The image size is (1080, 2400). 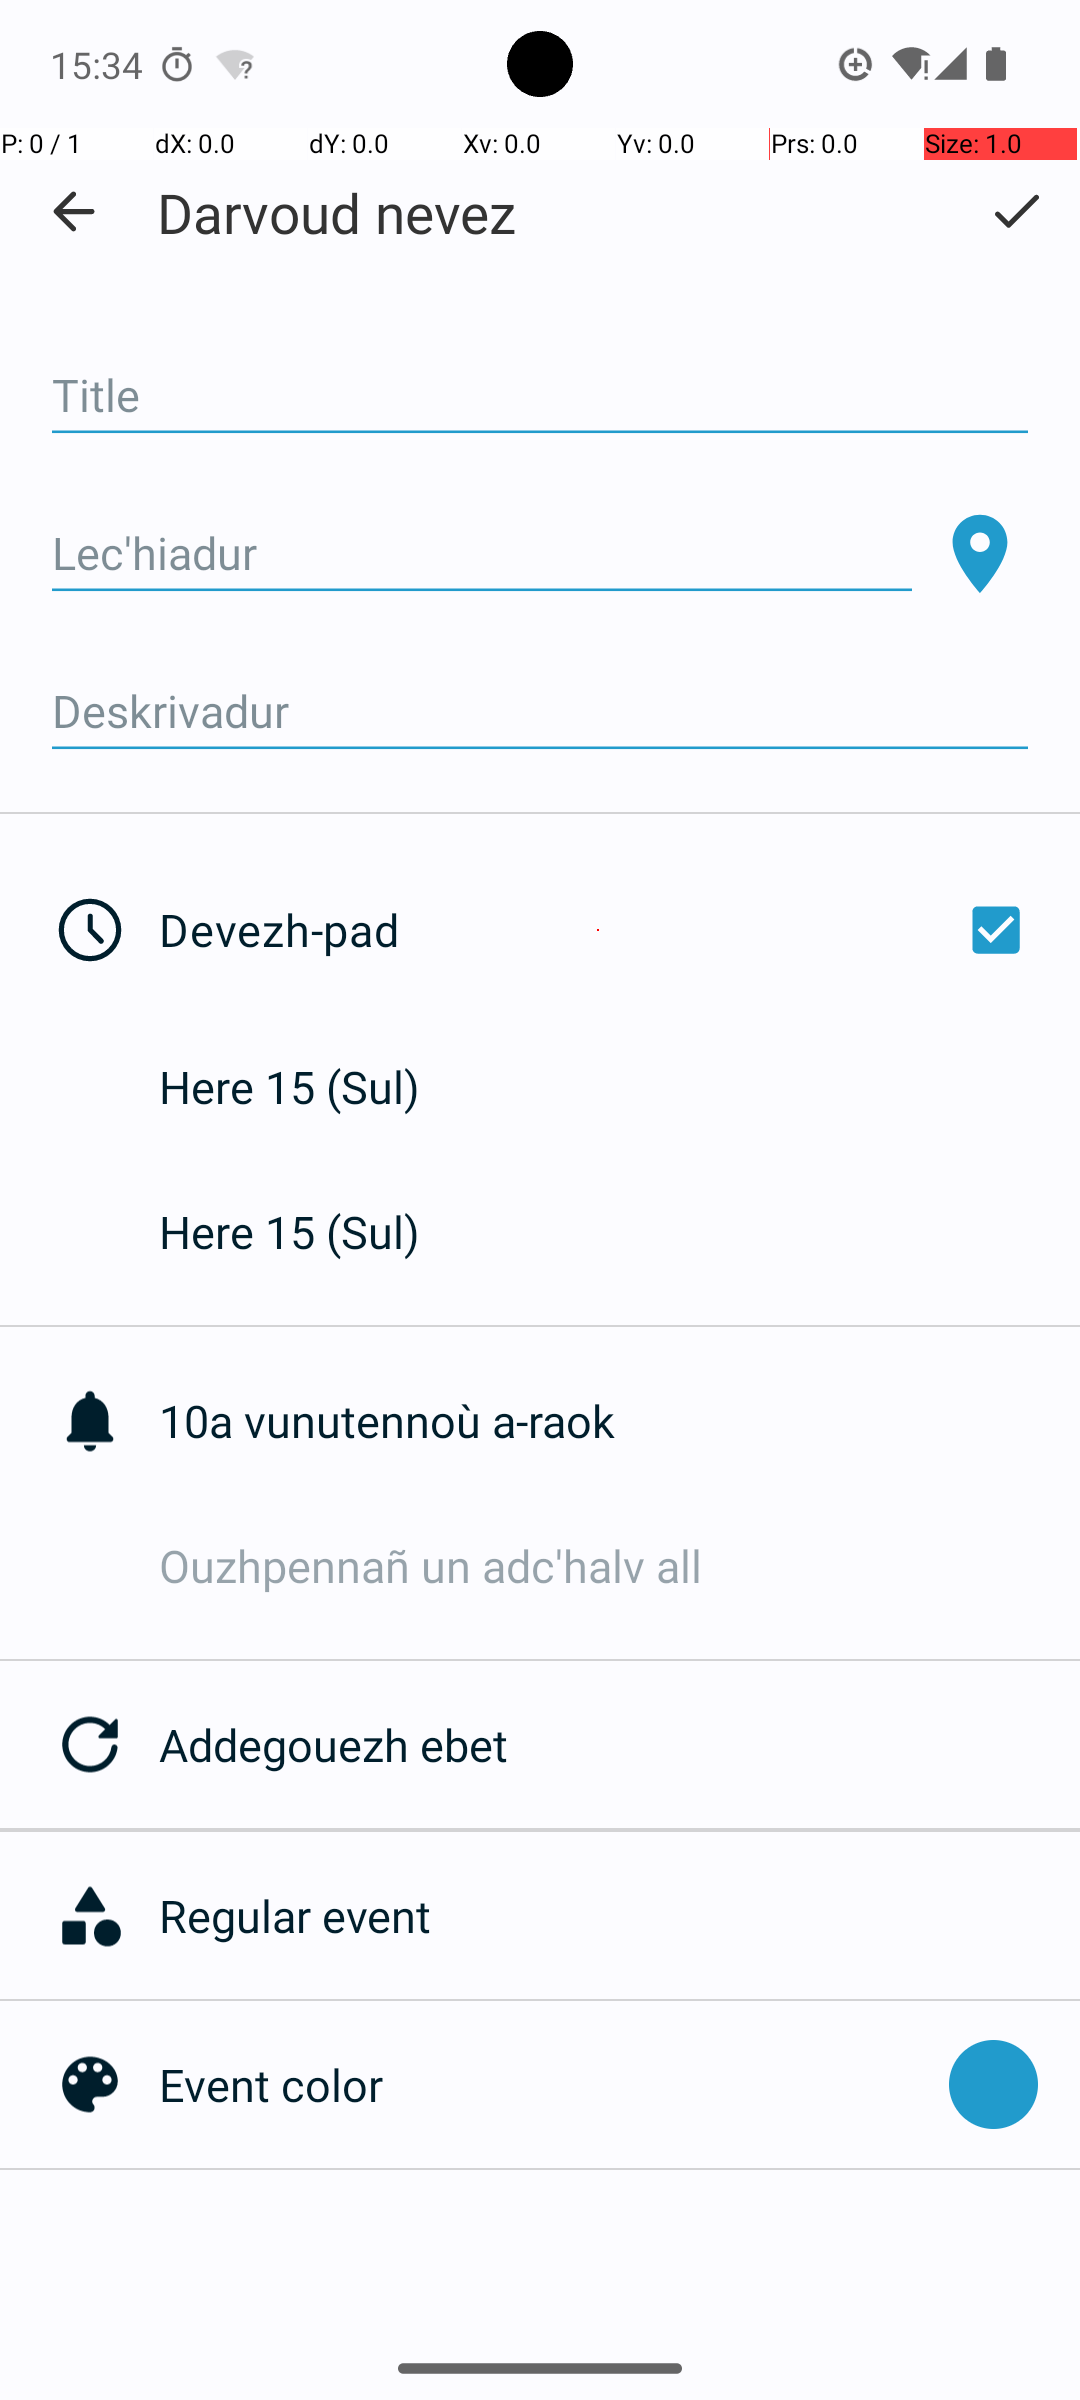 What do you see at coordinates (620, 1566) in the screenshot?
I see `Ouzhpennañ un adc'halv all` at bounding box center [620, 1566].